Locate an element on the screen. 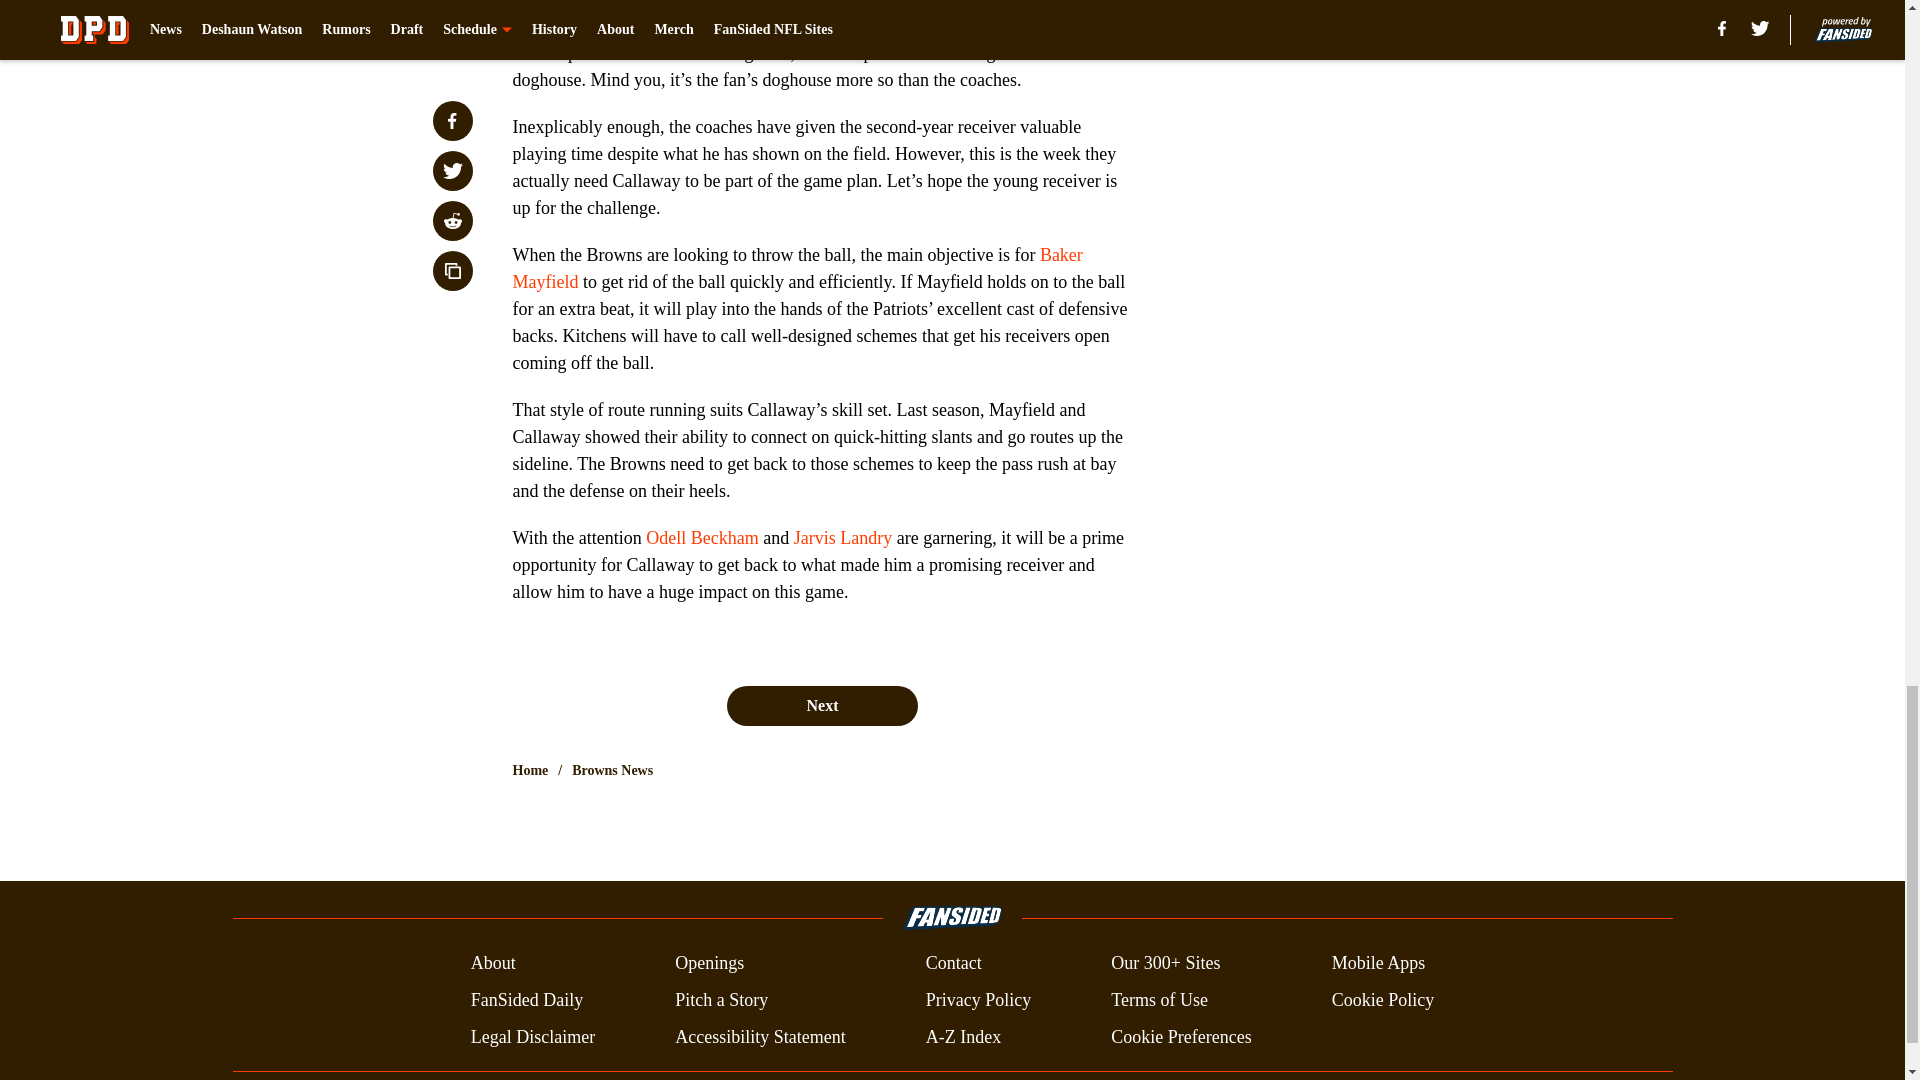  Contact is located at coordinates (953, 964).